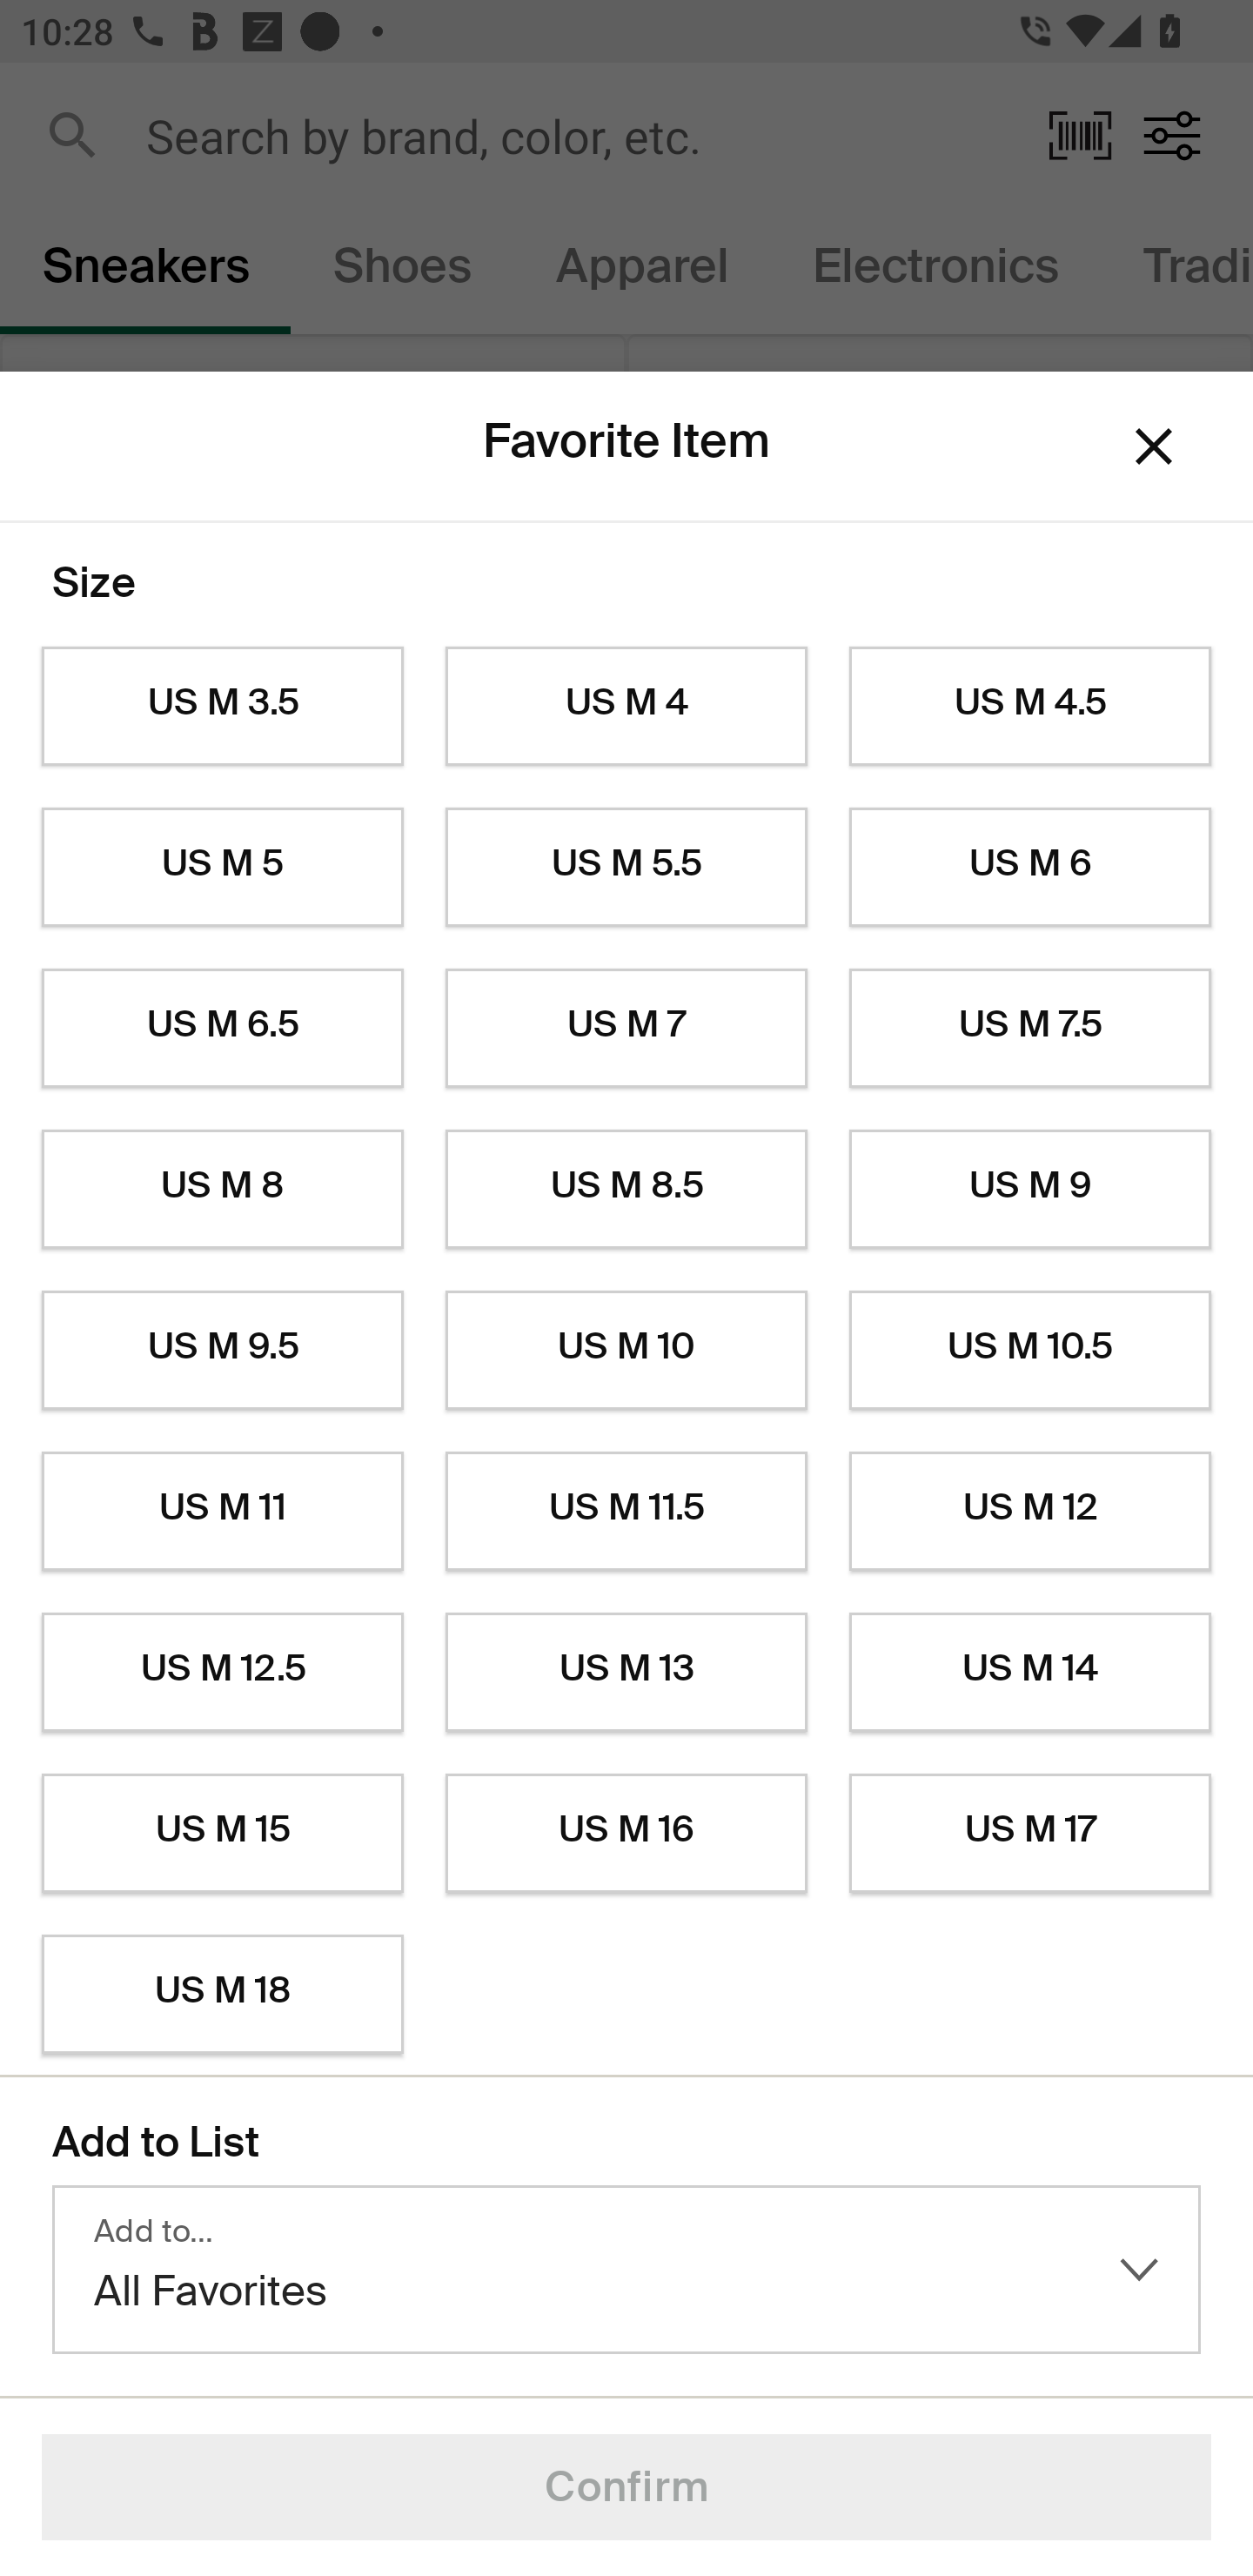  What do you see at coordinates (1030, 1511) in the screenshot?
I see `US M 12` at bounding box center [1030, 1511].